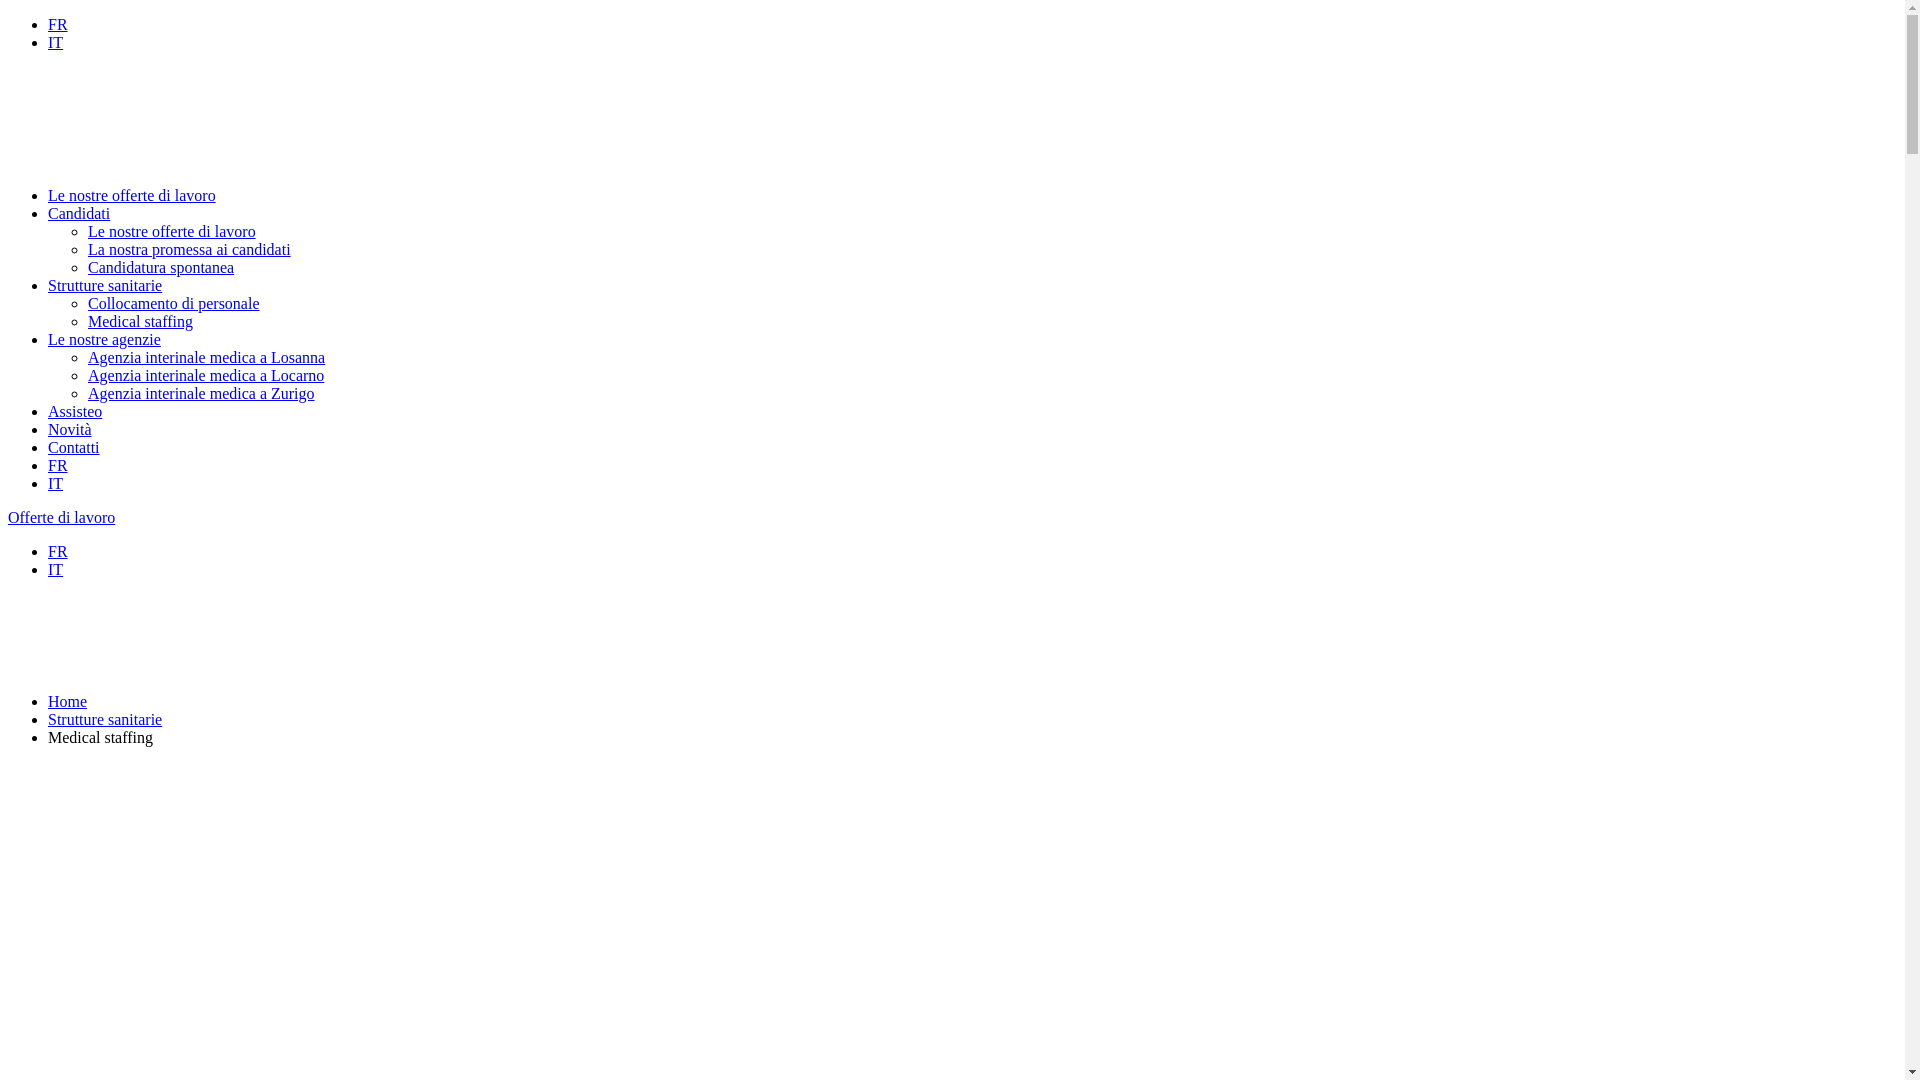 Image resolution: width=1920 pixels, height=1080 pixels. Describe the element at coordinates (104, 340) in the screenshot. I see `Le nostre agenzie` at that location.